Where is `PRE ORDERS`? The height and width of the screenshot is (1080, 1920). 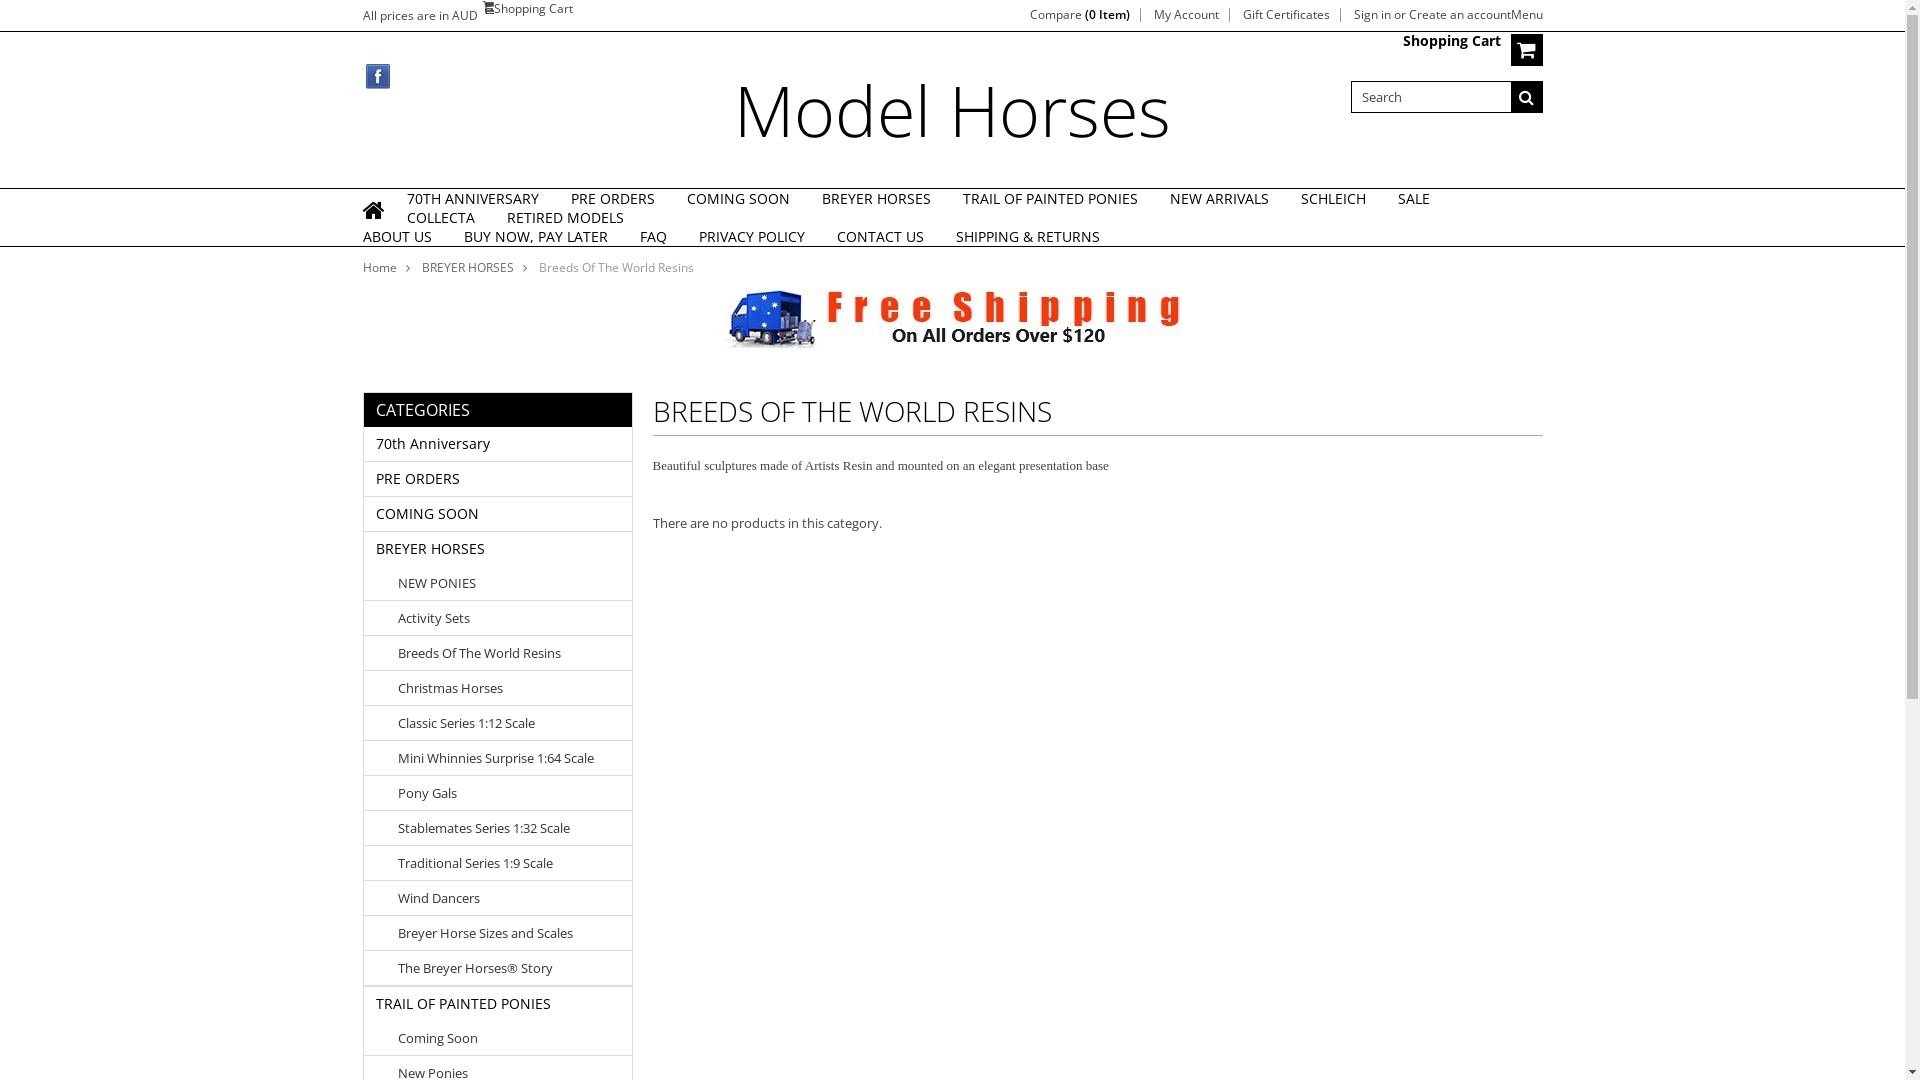 PRE ORDERS is located at coordinates (612, 198).